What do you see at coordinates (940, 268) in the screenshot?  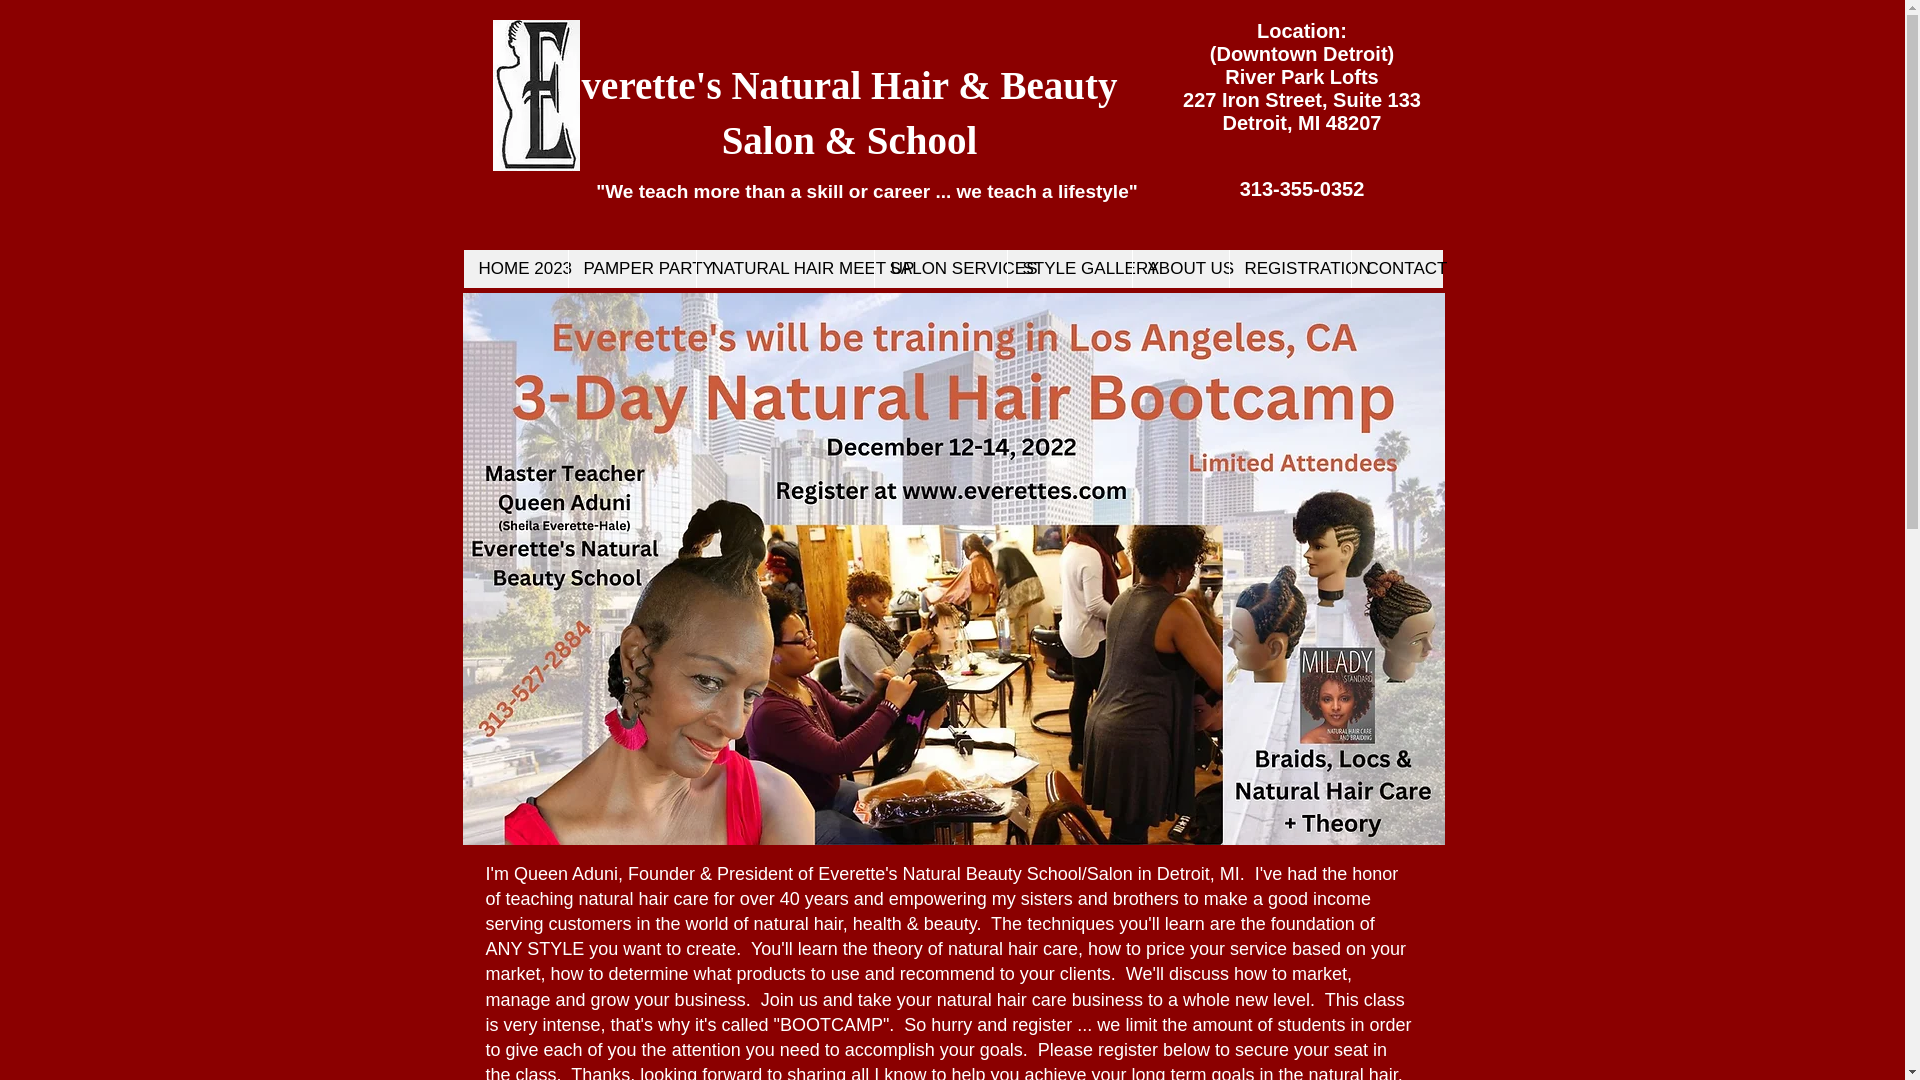 I see `SALON SERVICES` at bounding box center [940, 268].